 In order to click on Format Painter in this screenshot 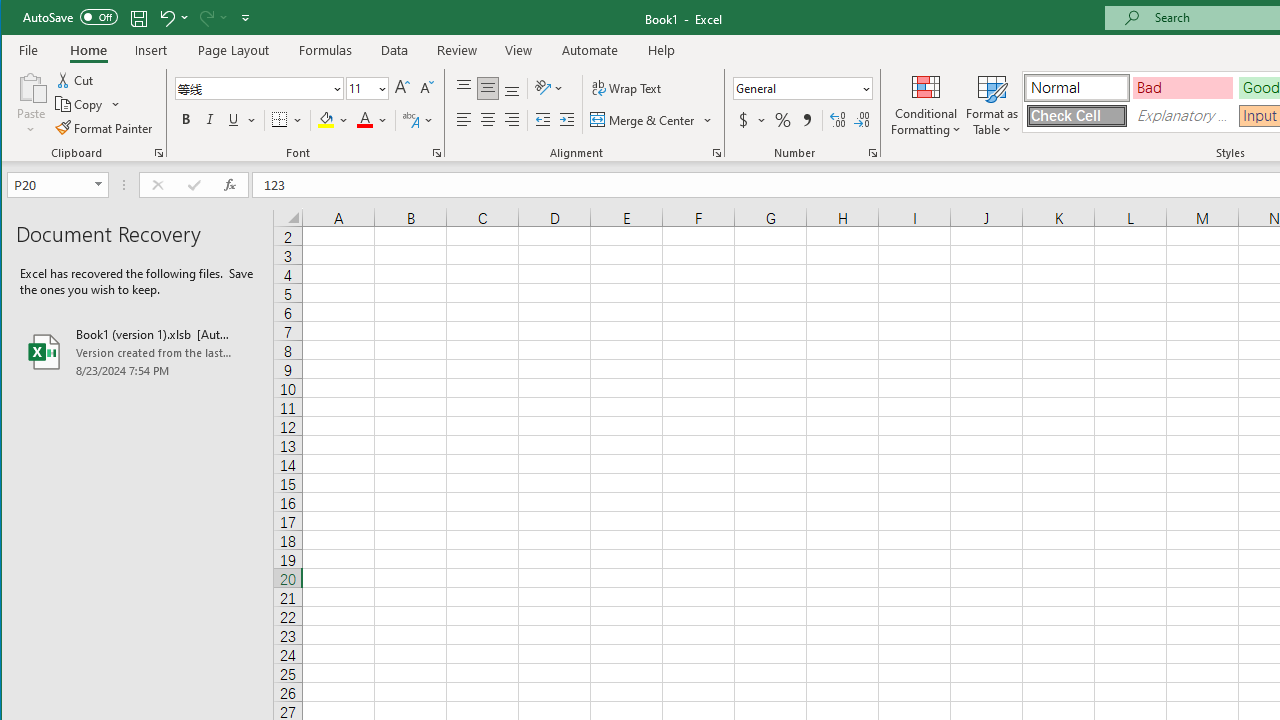, I will do `click(105, 128)`.